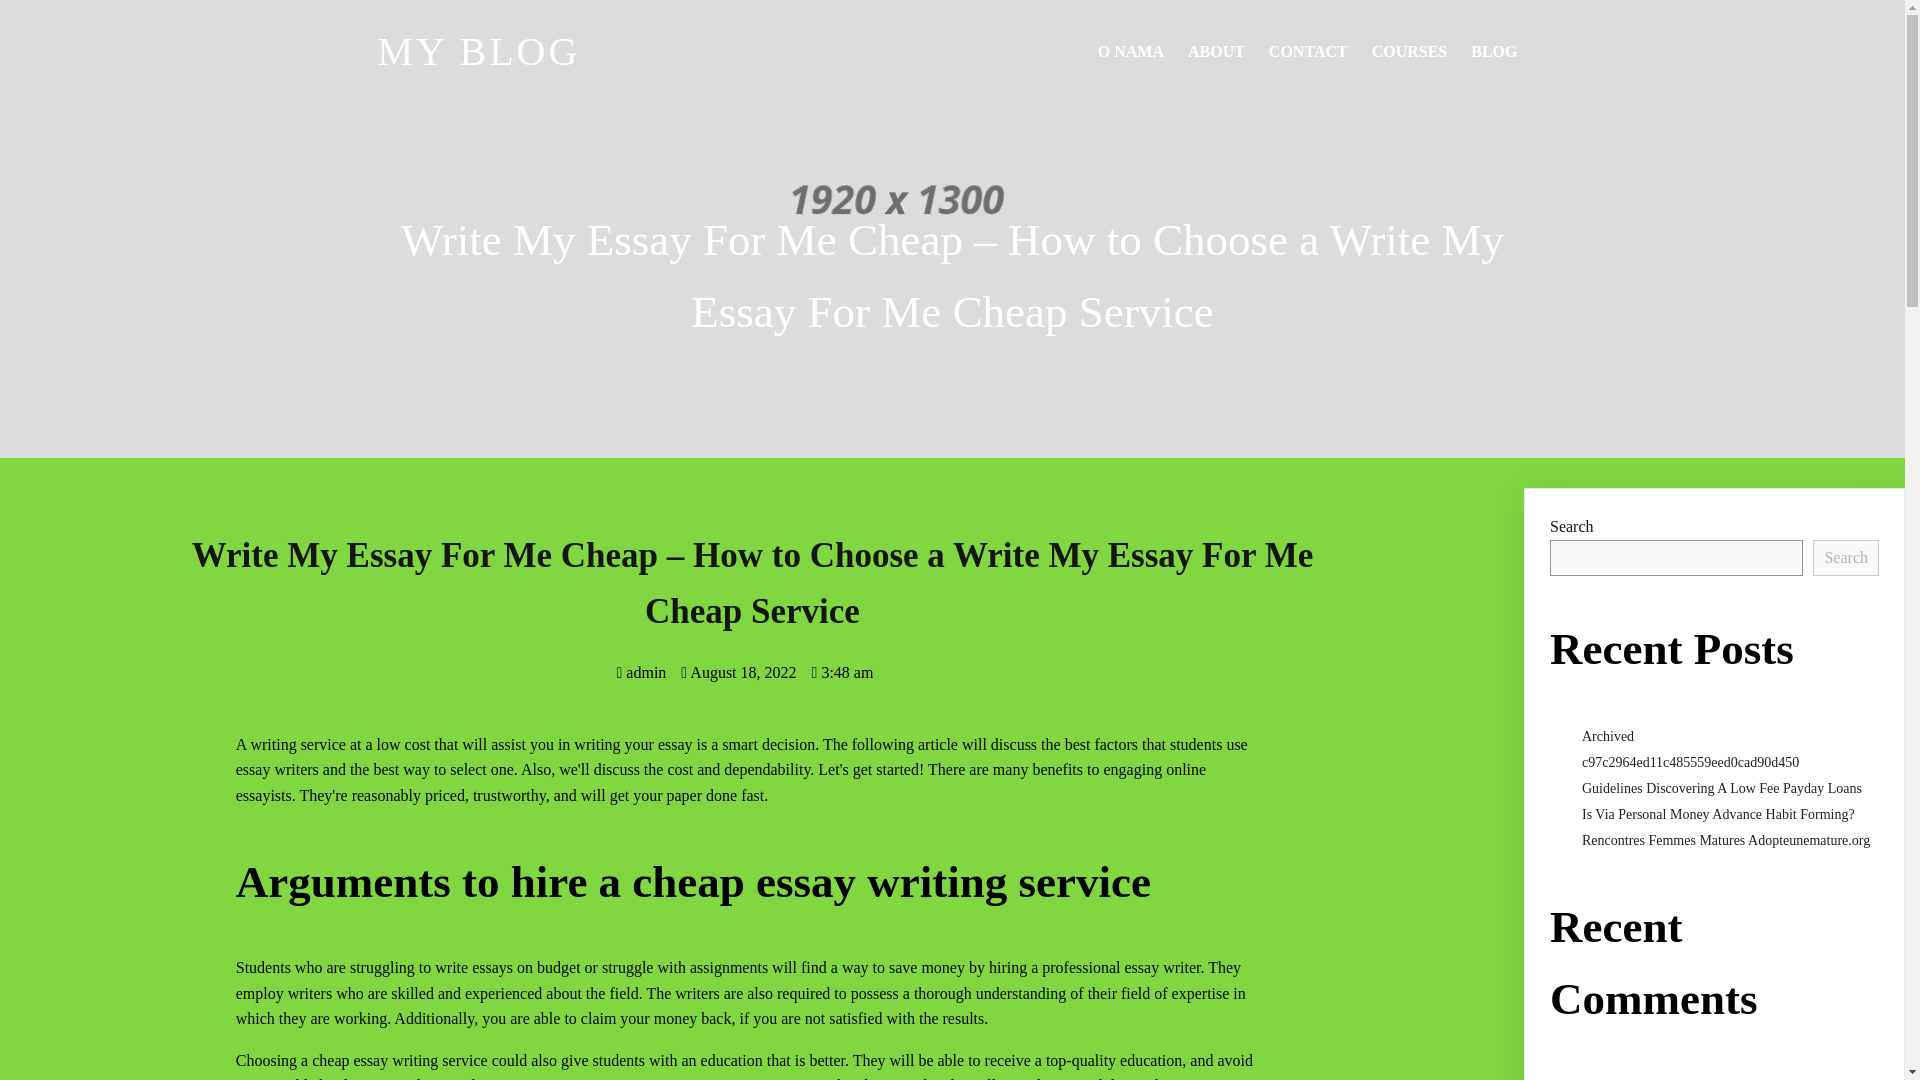  What do you see at coordinates (1608, 736) in the screenshot?
I see `Archived` at bounding box center [1608, 736].